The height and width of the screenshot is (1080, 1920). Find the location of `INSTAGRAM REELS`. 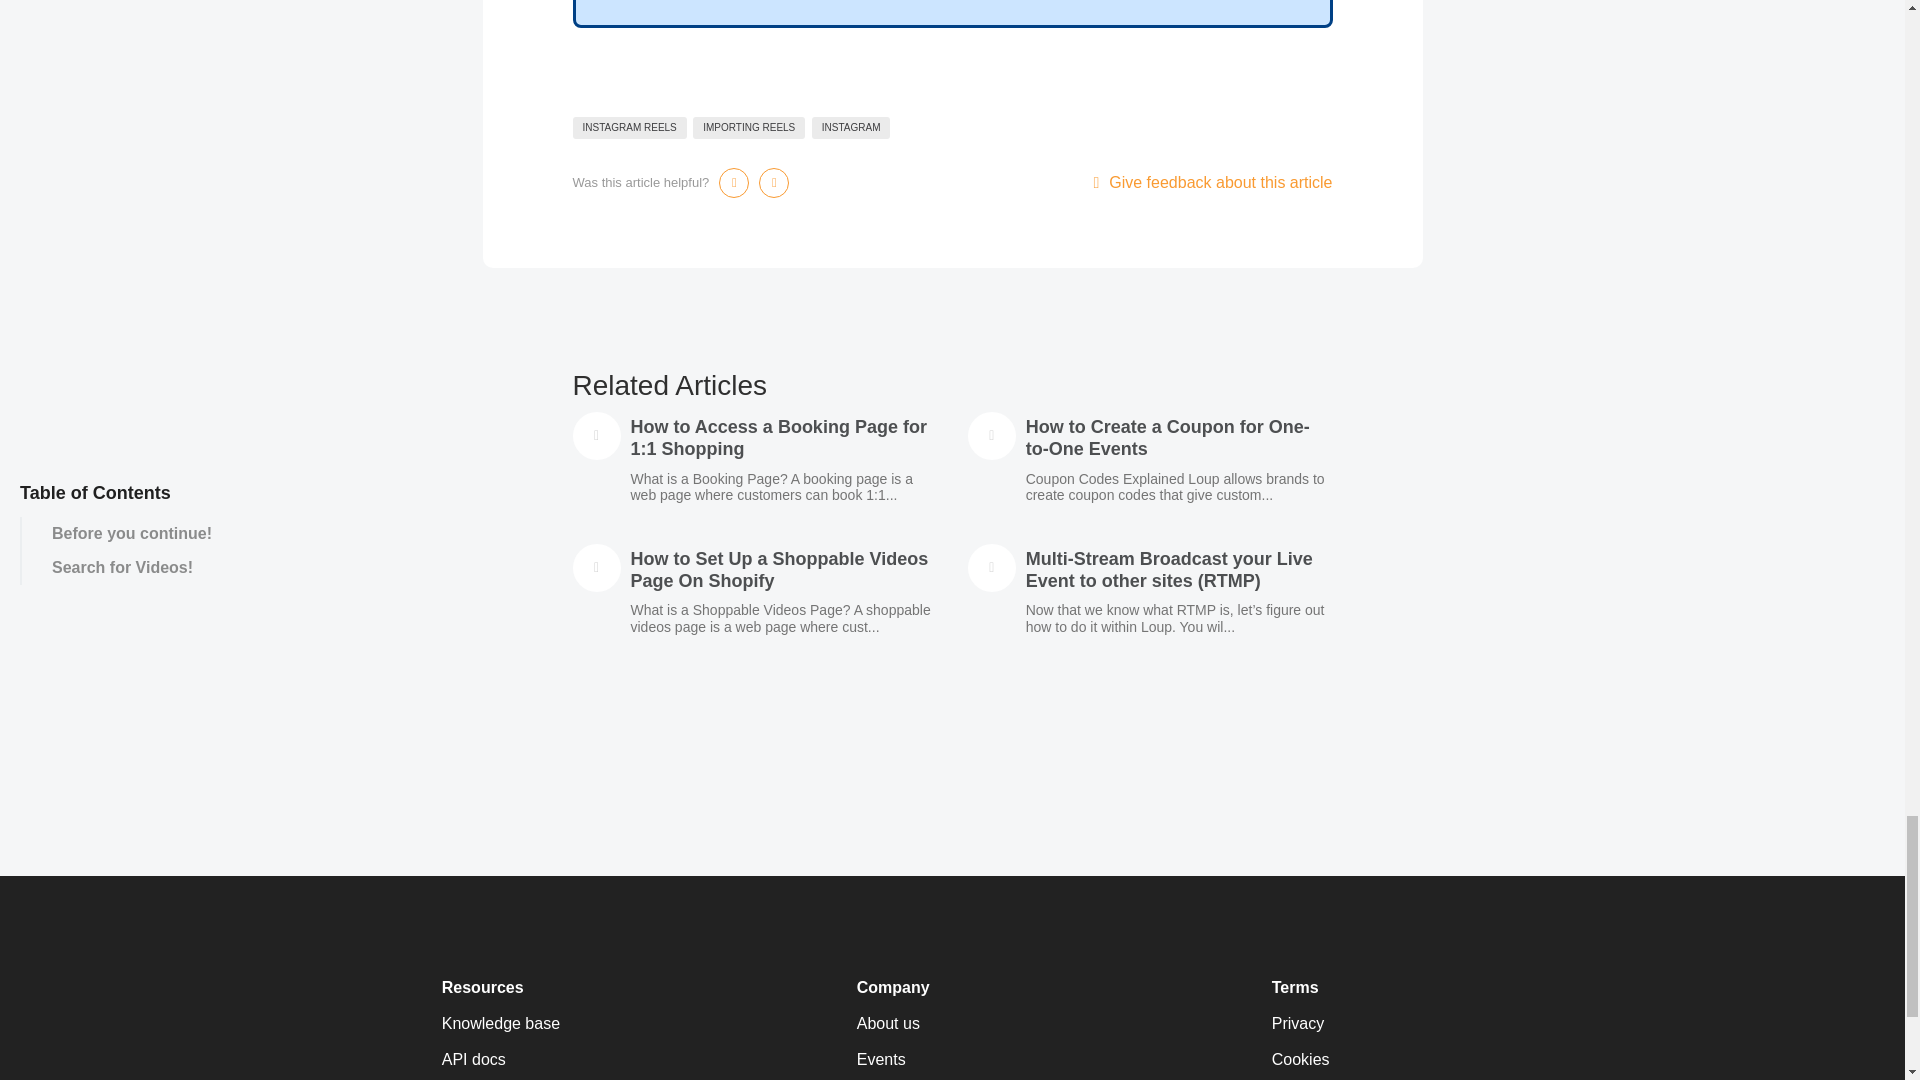

INSTAGRAM REELS is located at coordinates (628, 128).